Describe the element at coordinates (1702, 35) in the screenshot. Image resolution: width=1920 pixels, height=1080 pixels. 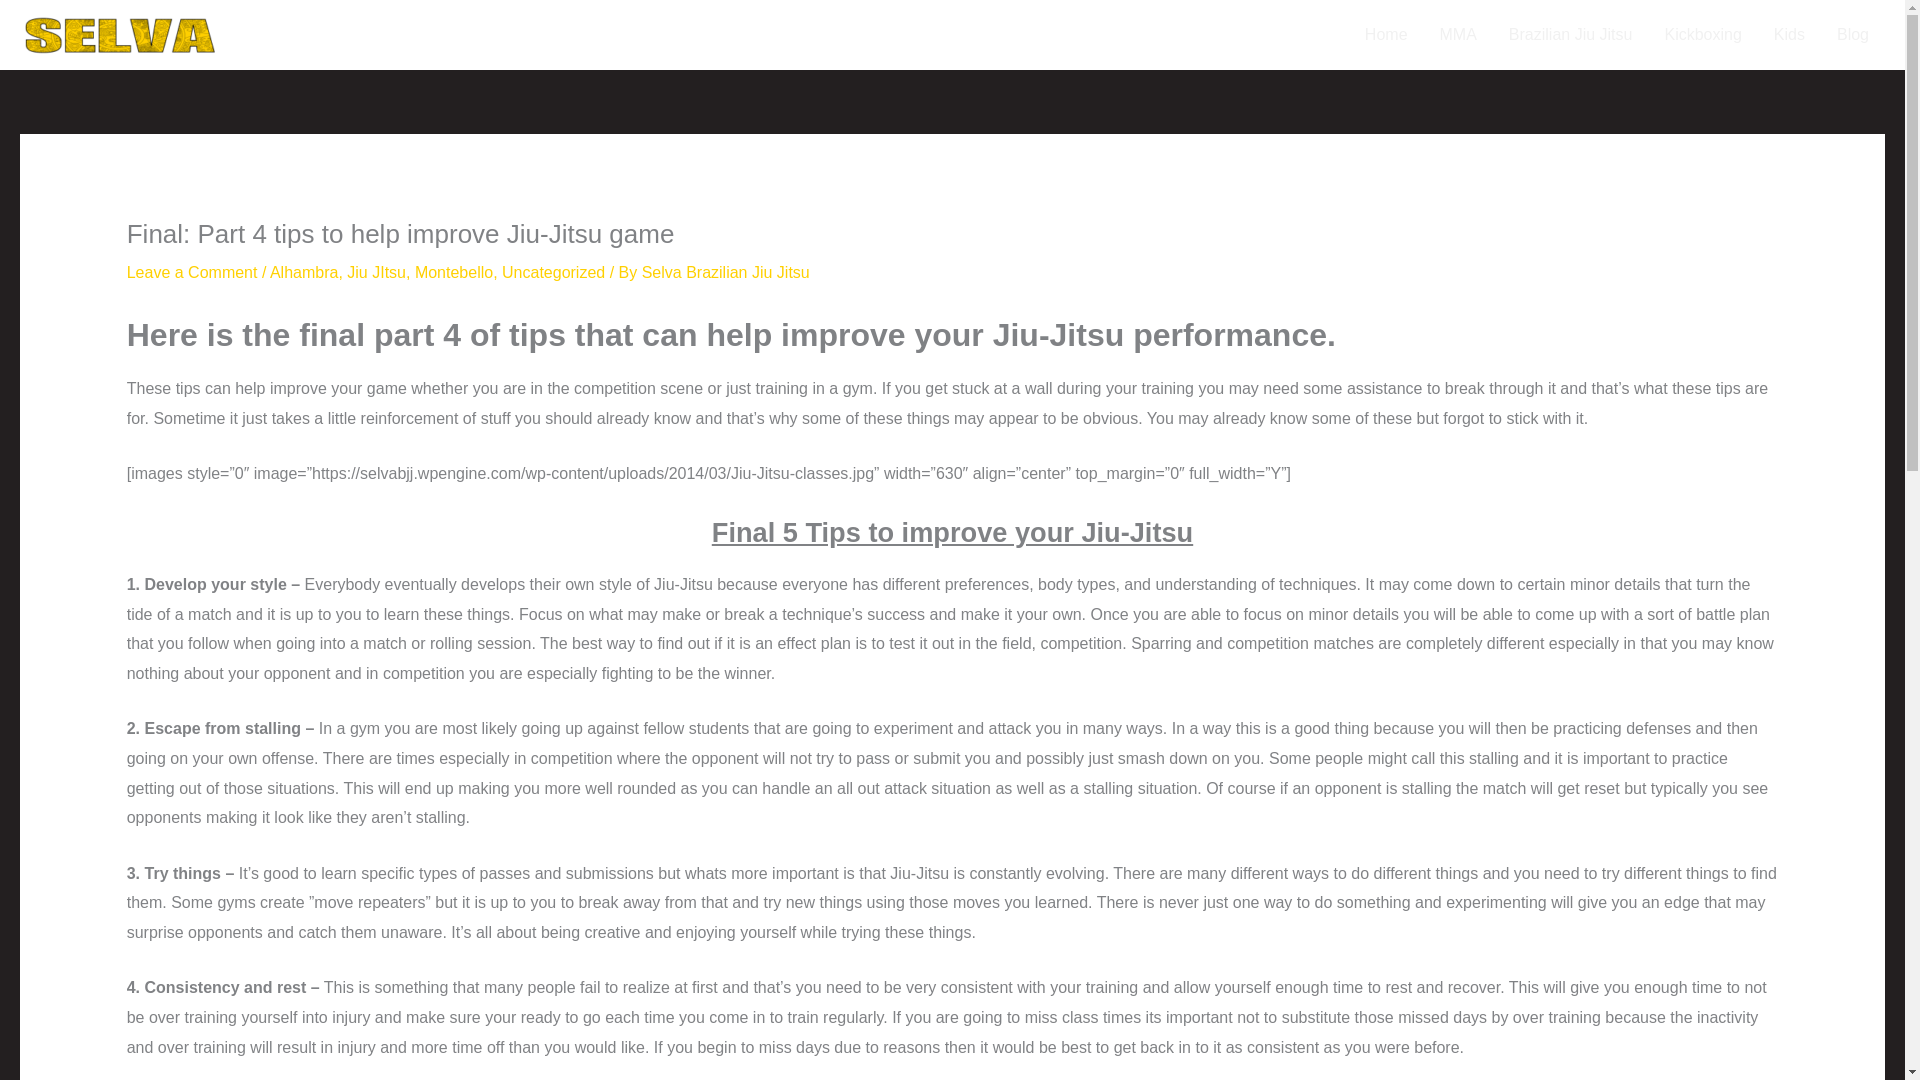
I see `Kickboxing` at that location.